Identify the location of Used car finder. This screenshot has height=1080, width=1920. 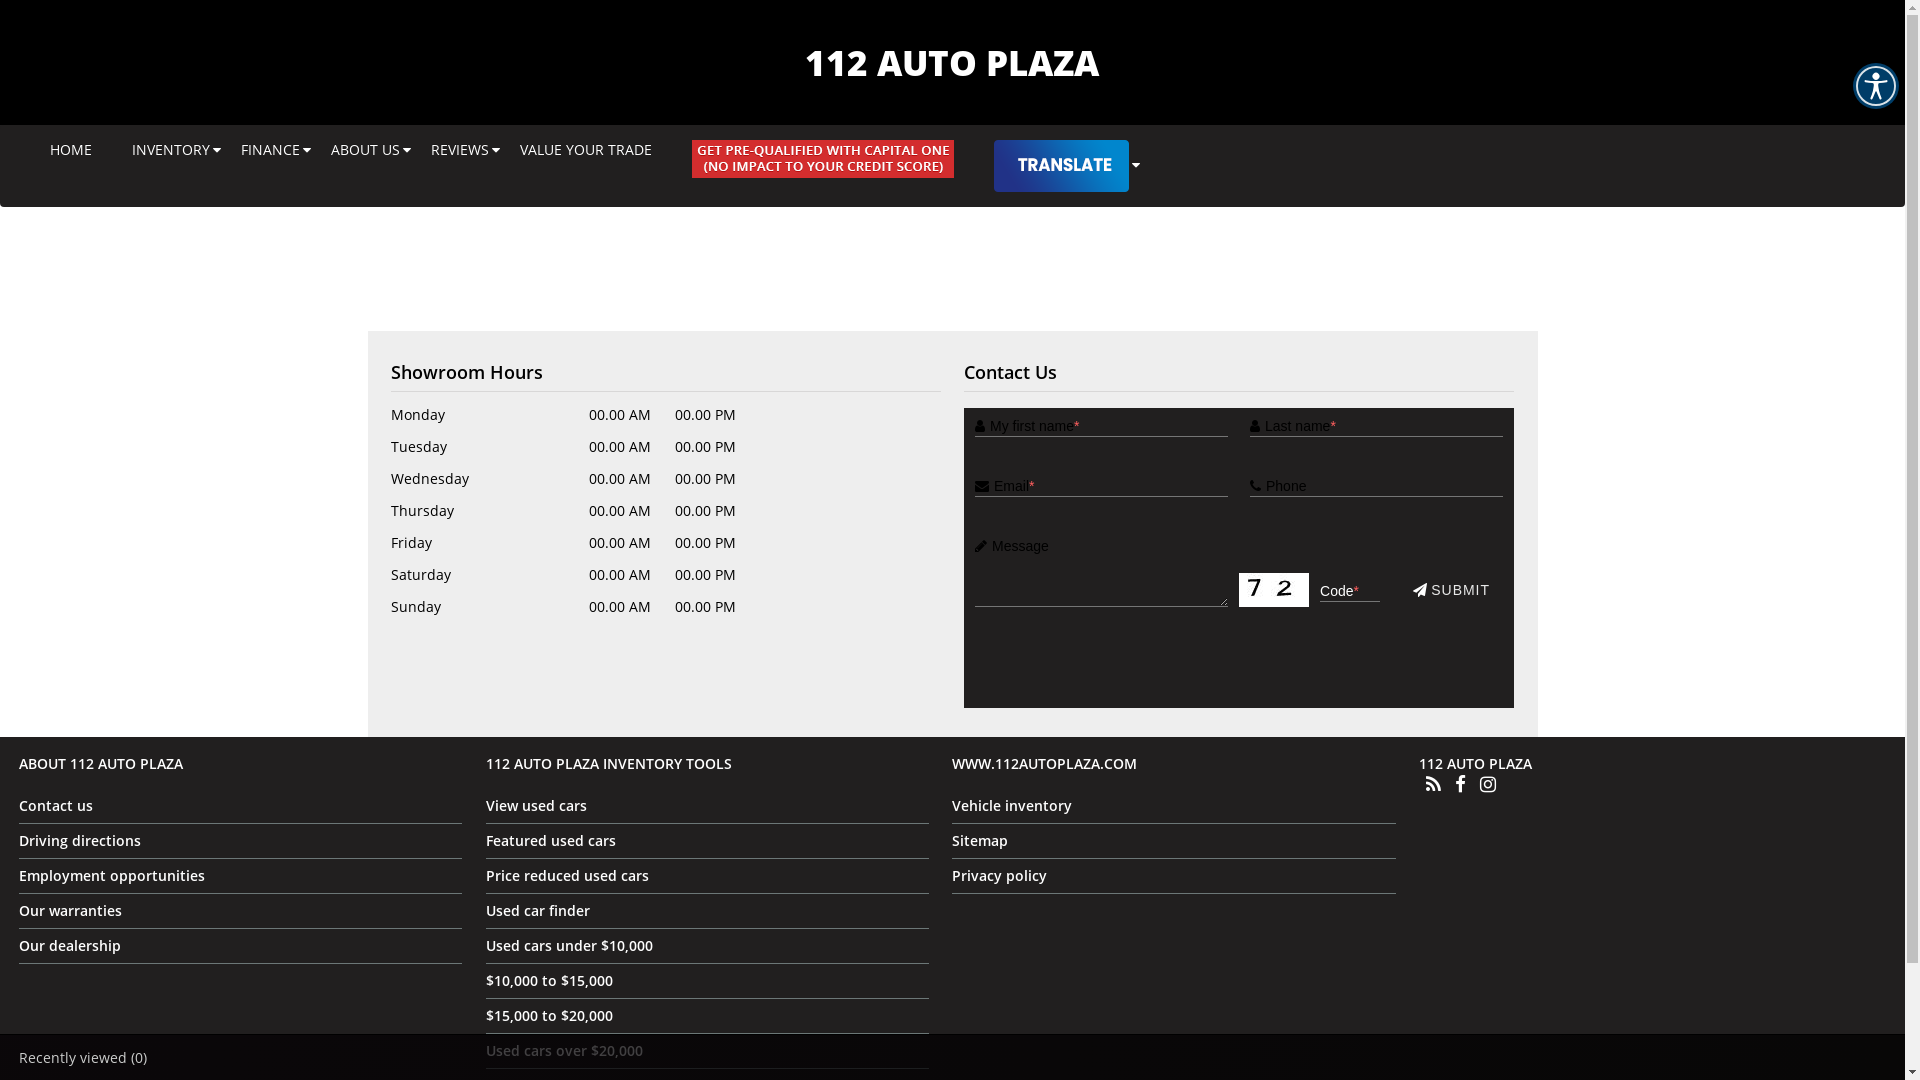
(538, 910).